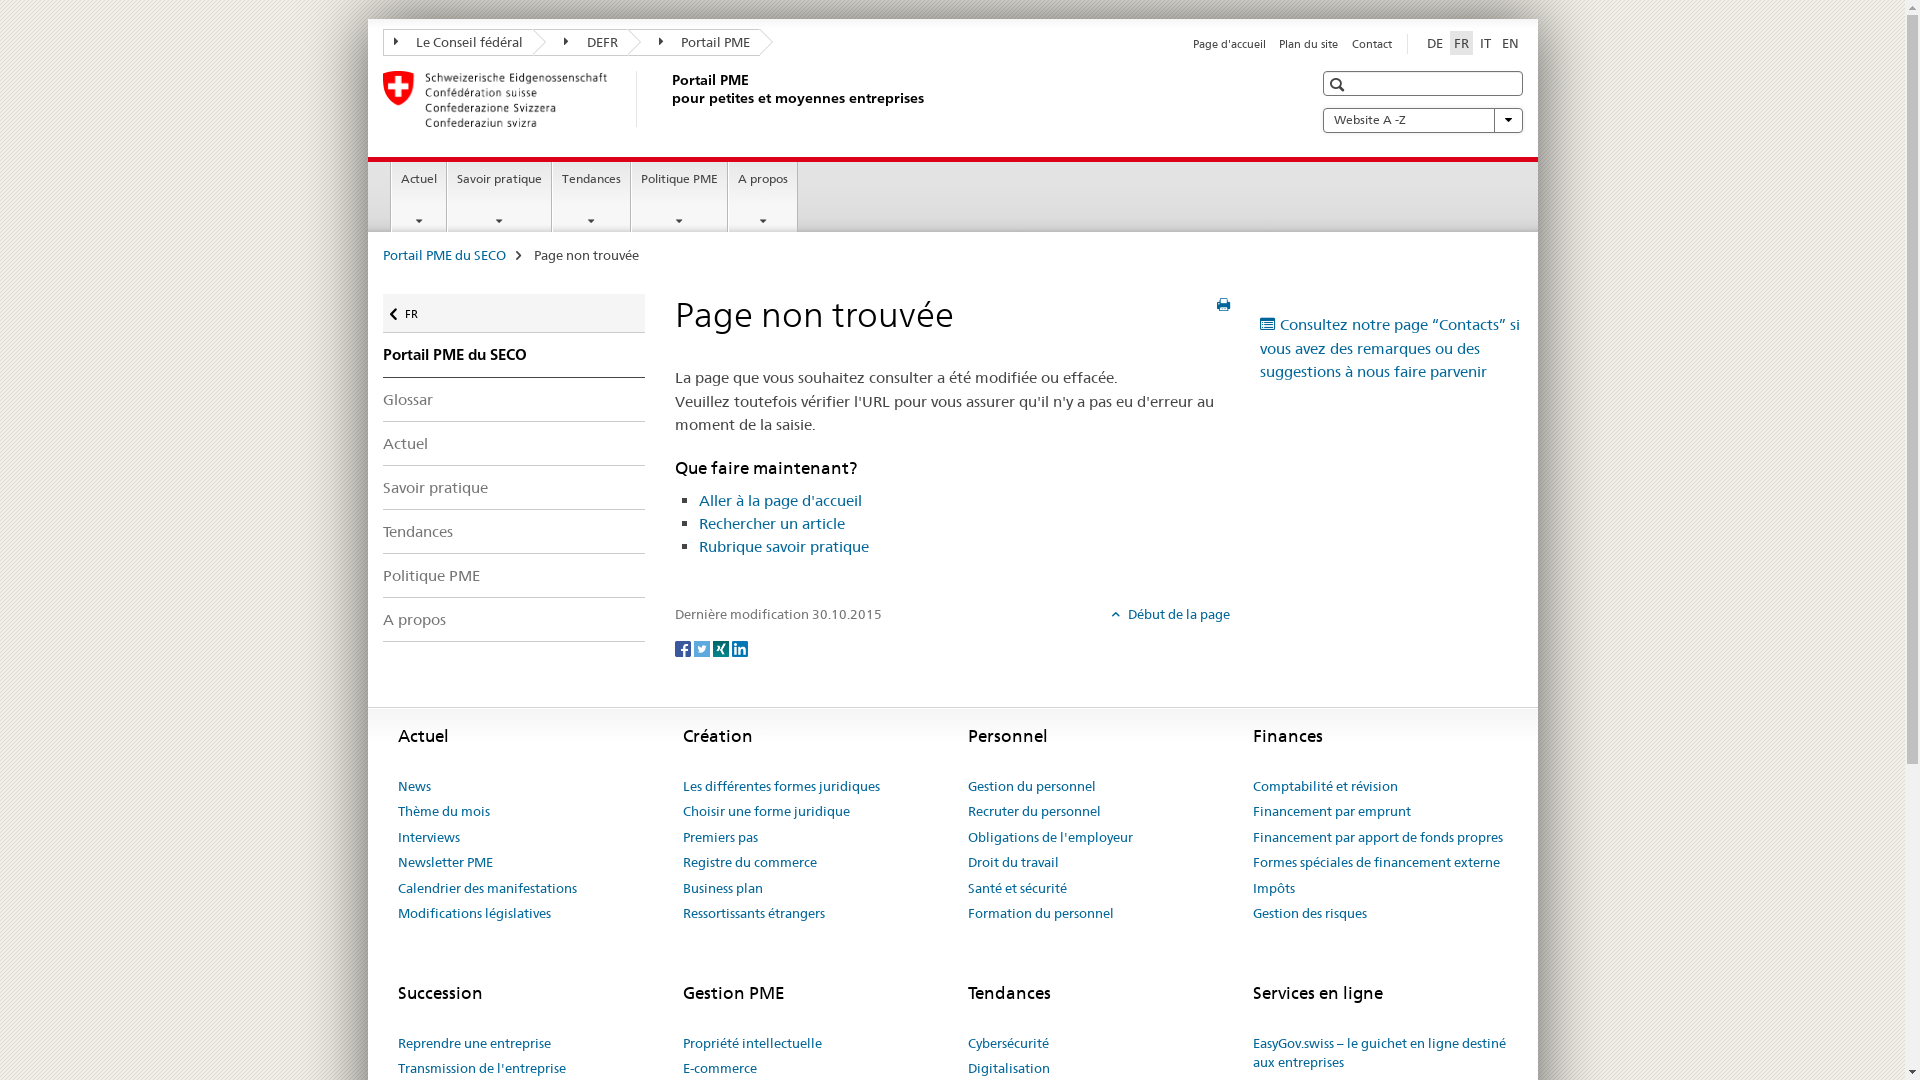  What do you see at coordinates (771, 524) in the screenshot?
I see `Rechercher un article` at bounding box center [771, 524].